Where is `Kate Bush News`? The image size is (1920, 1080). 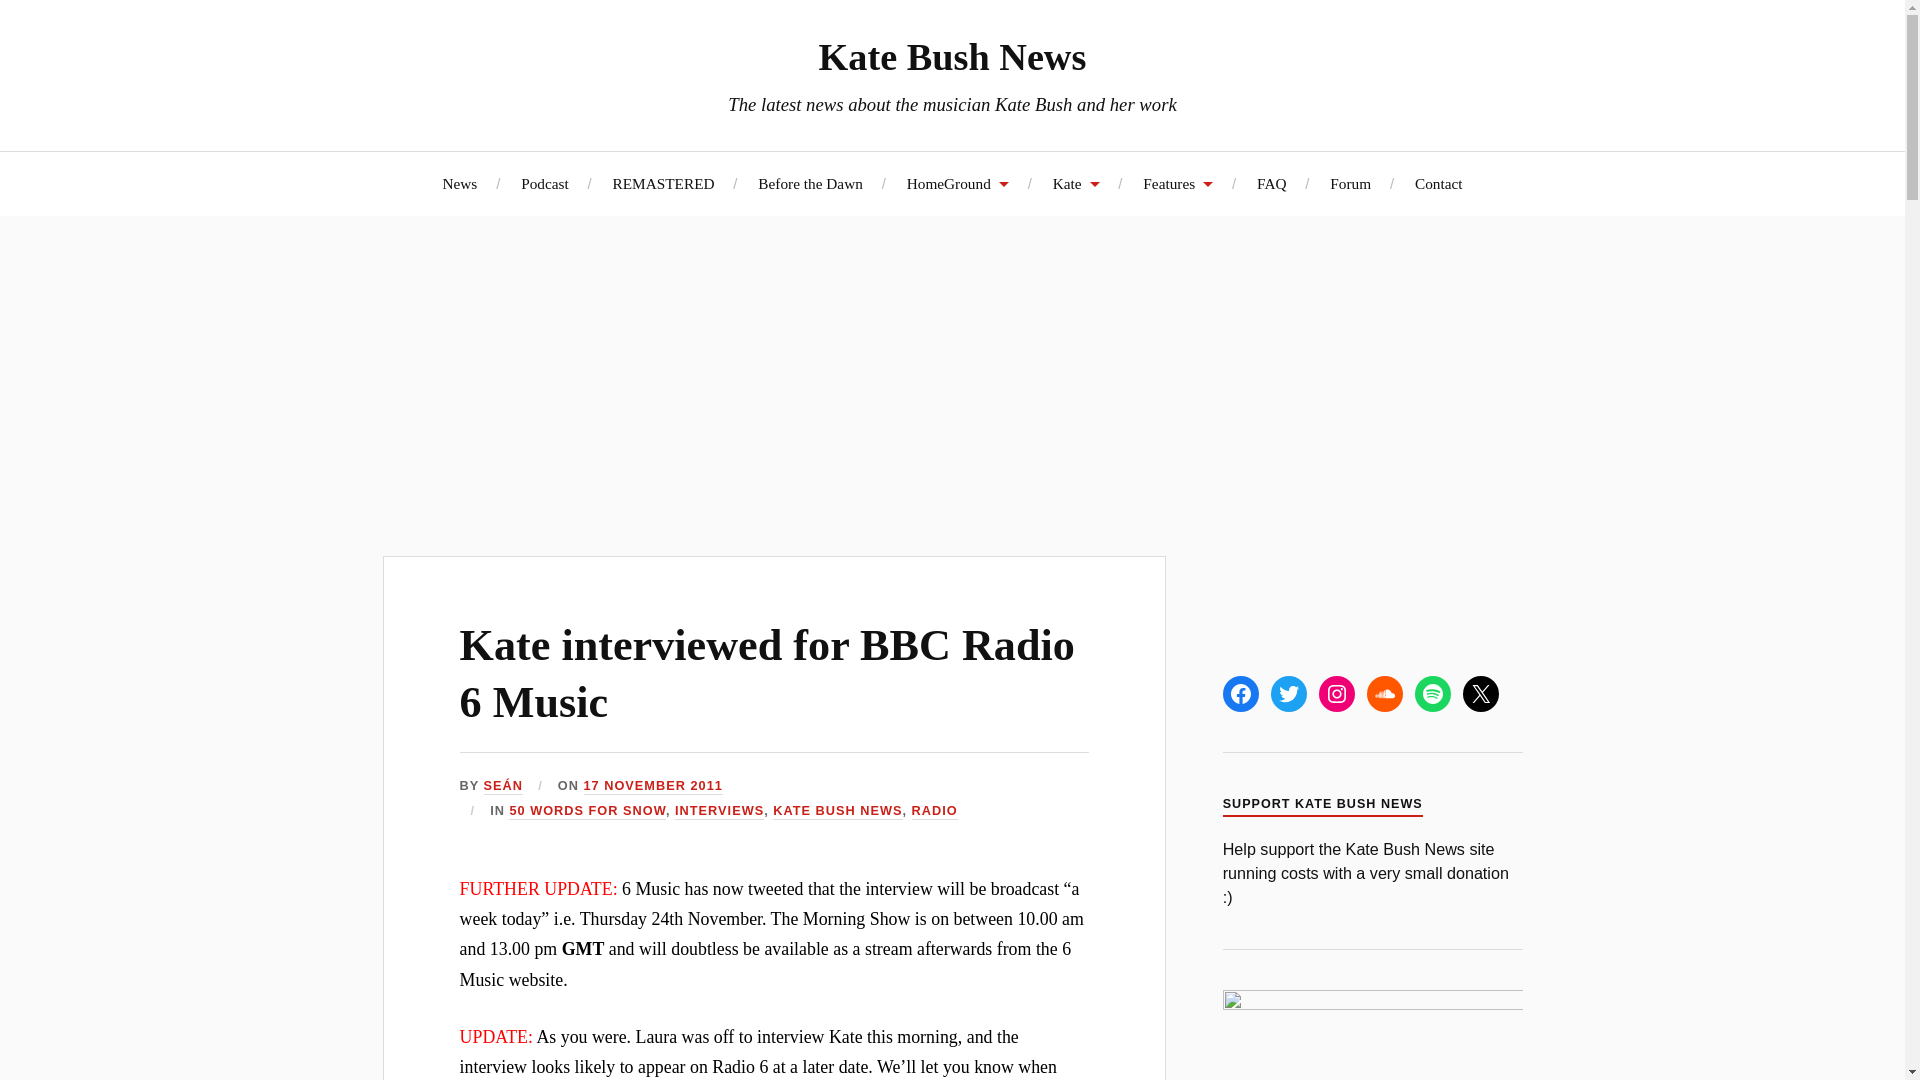
Kate Bush News is located at coordinates (952, 56).